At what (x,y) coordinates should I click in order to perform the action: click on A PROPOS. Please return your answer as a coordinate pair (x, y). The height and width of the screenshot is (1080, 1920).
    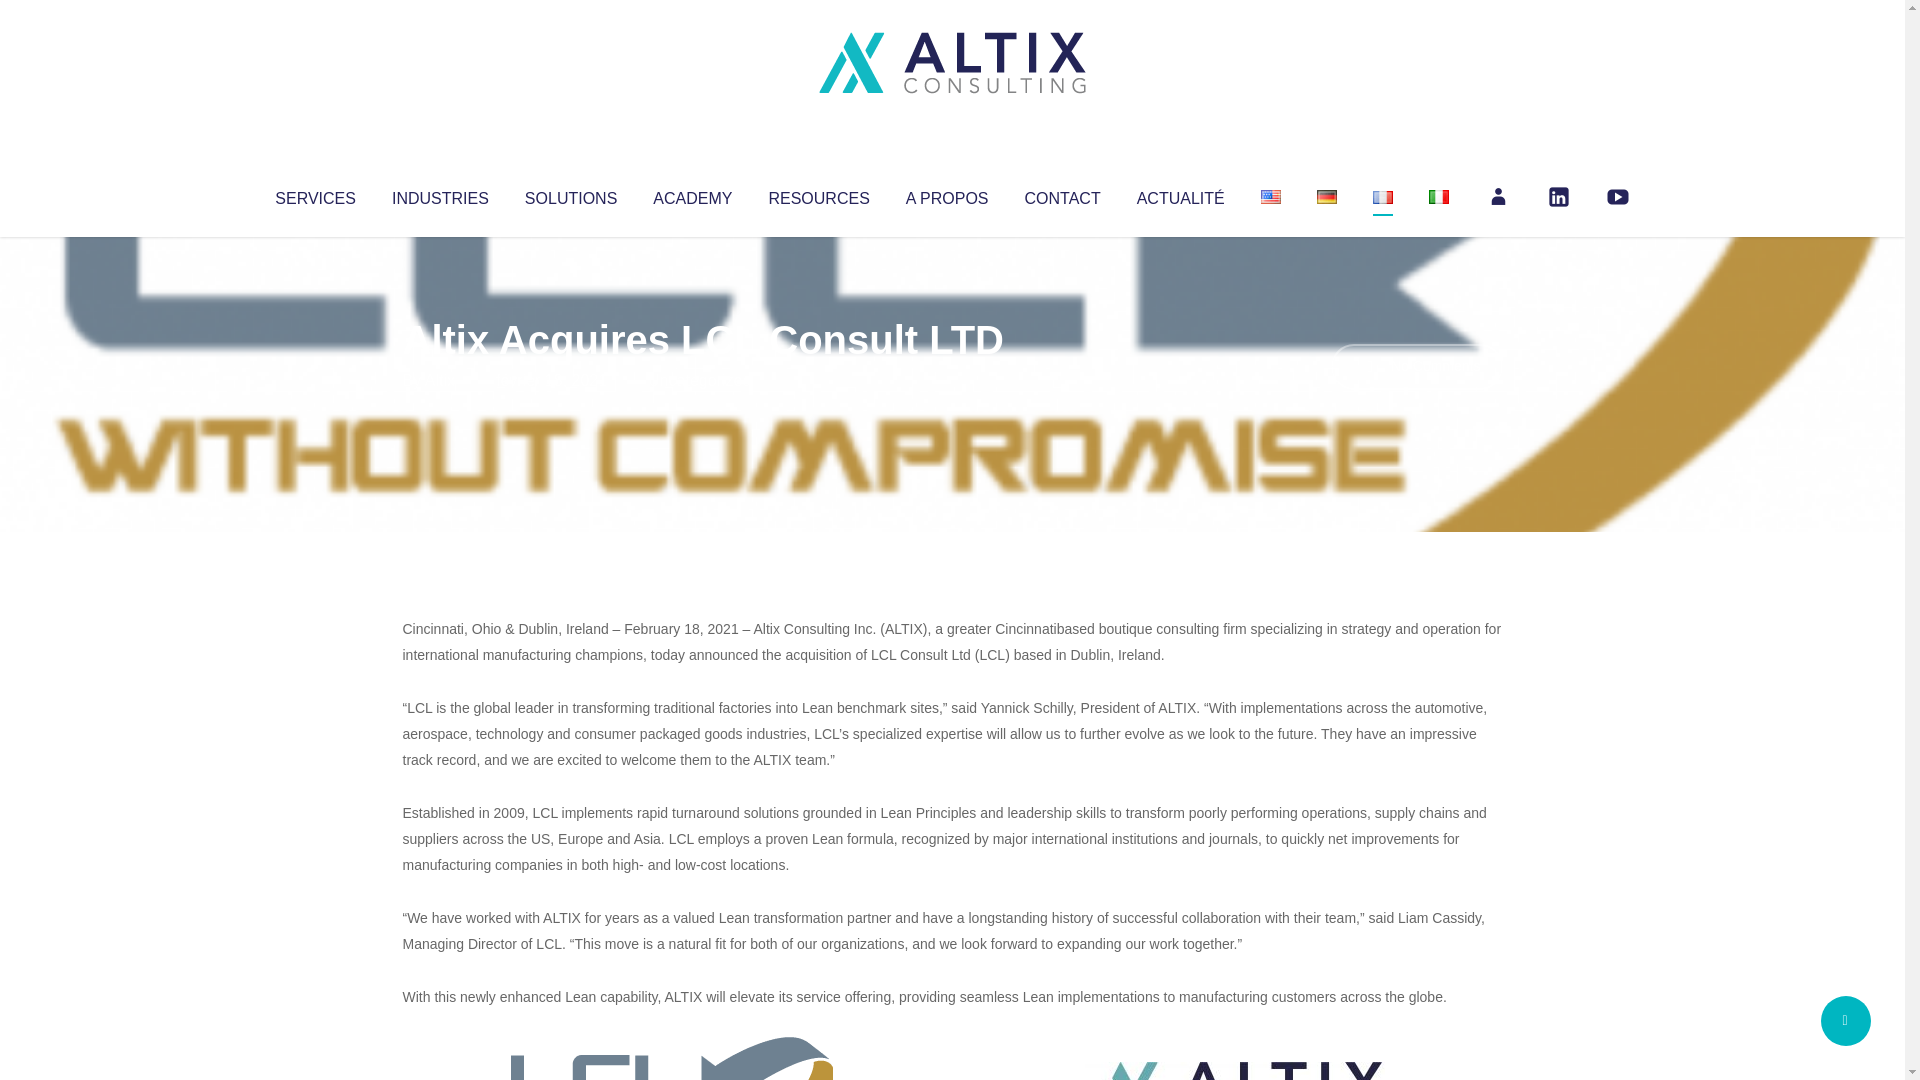
    Looking at the image, I should click on (947, 194).